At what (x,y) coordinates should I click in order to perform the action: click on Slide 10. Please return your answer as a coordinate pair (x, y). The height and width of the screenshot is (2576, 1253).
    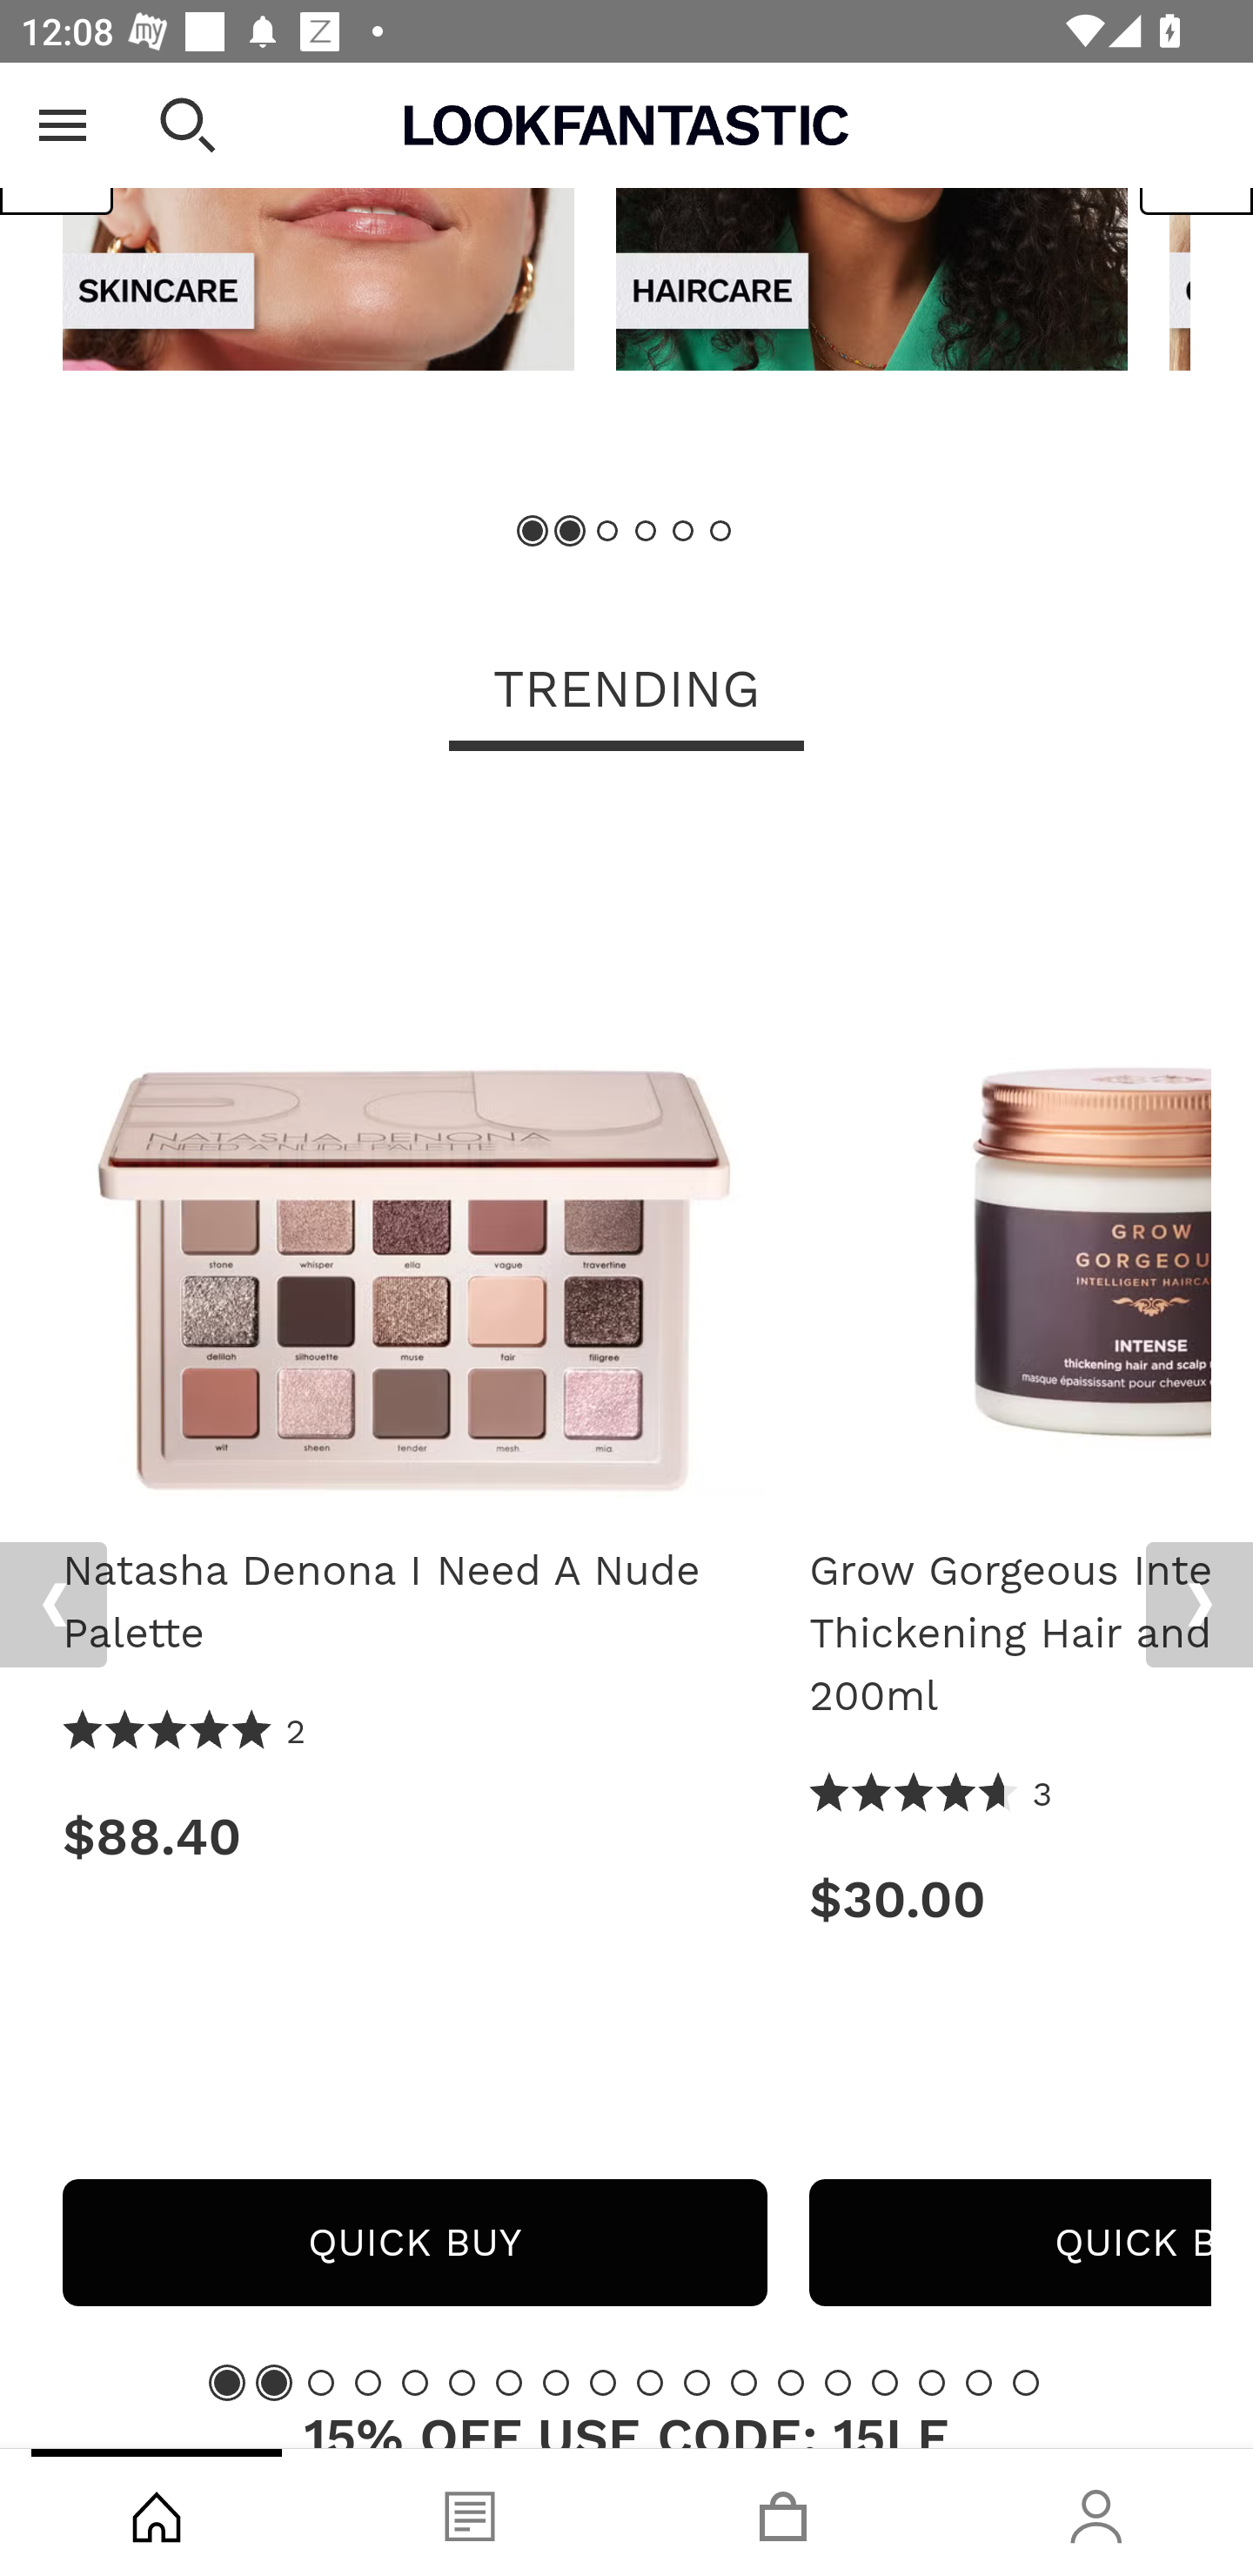
    Looking at the image, I should click on (649, 2381).